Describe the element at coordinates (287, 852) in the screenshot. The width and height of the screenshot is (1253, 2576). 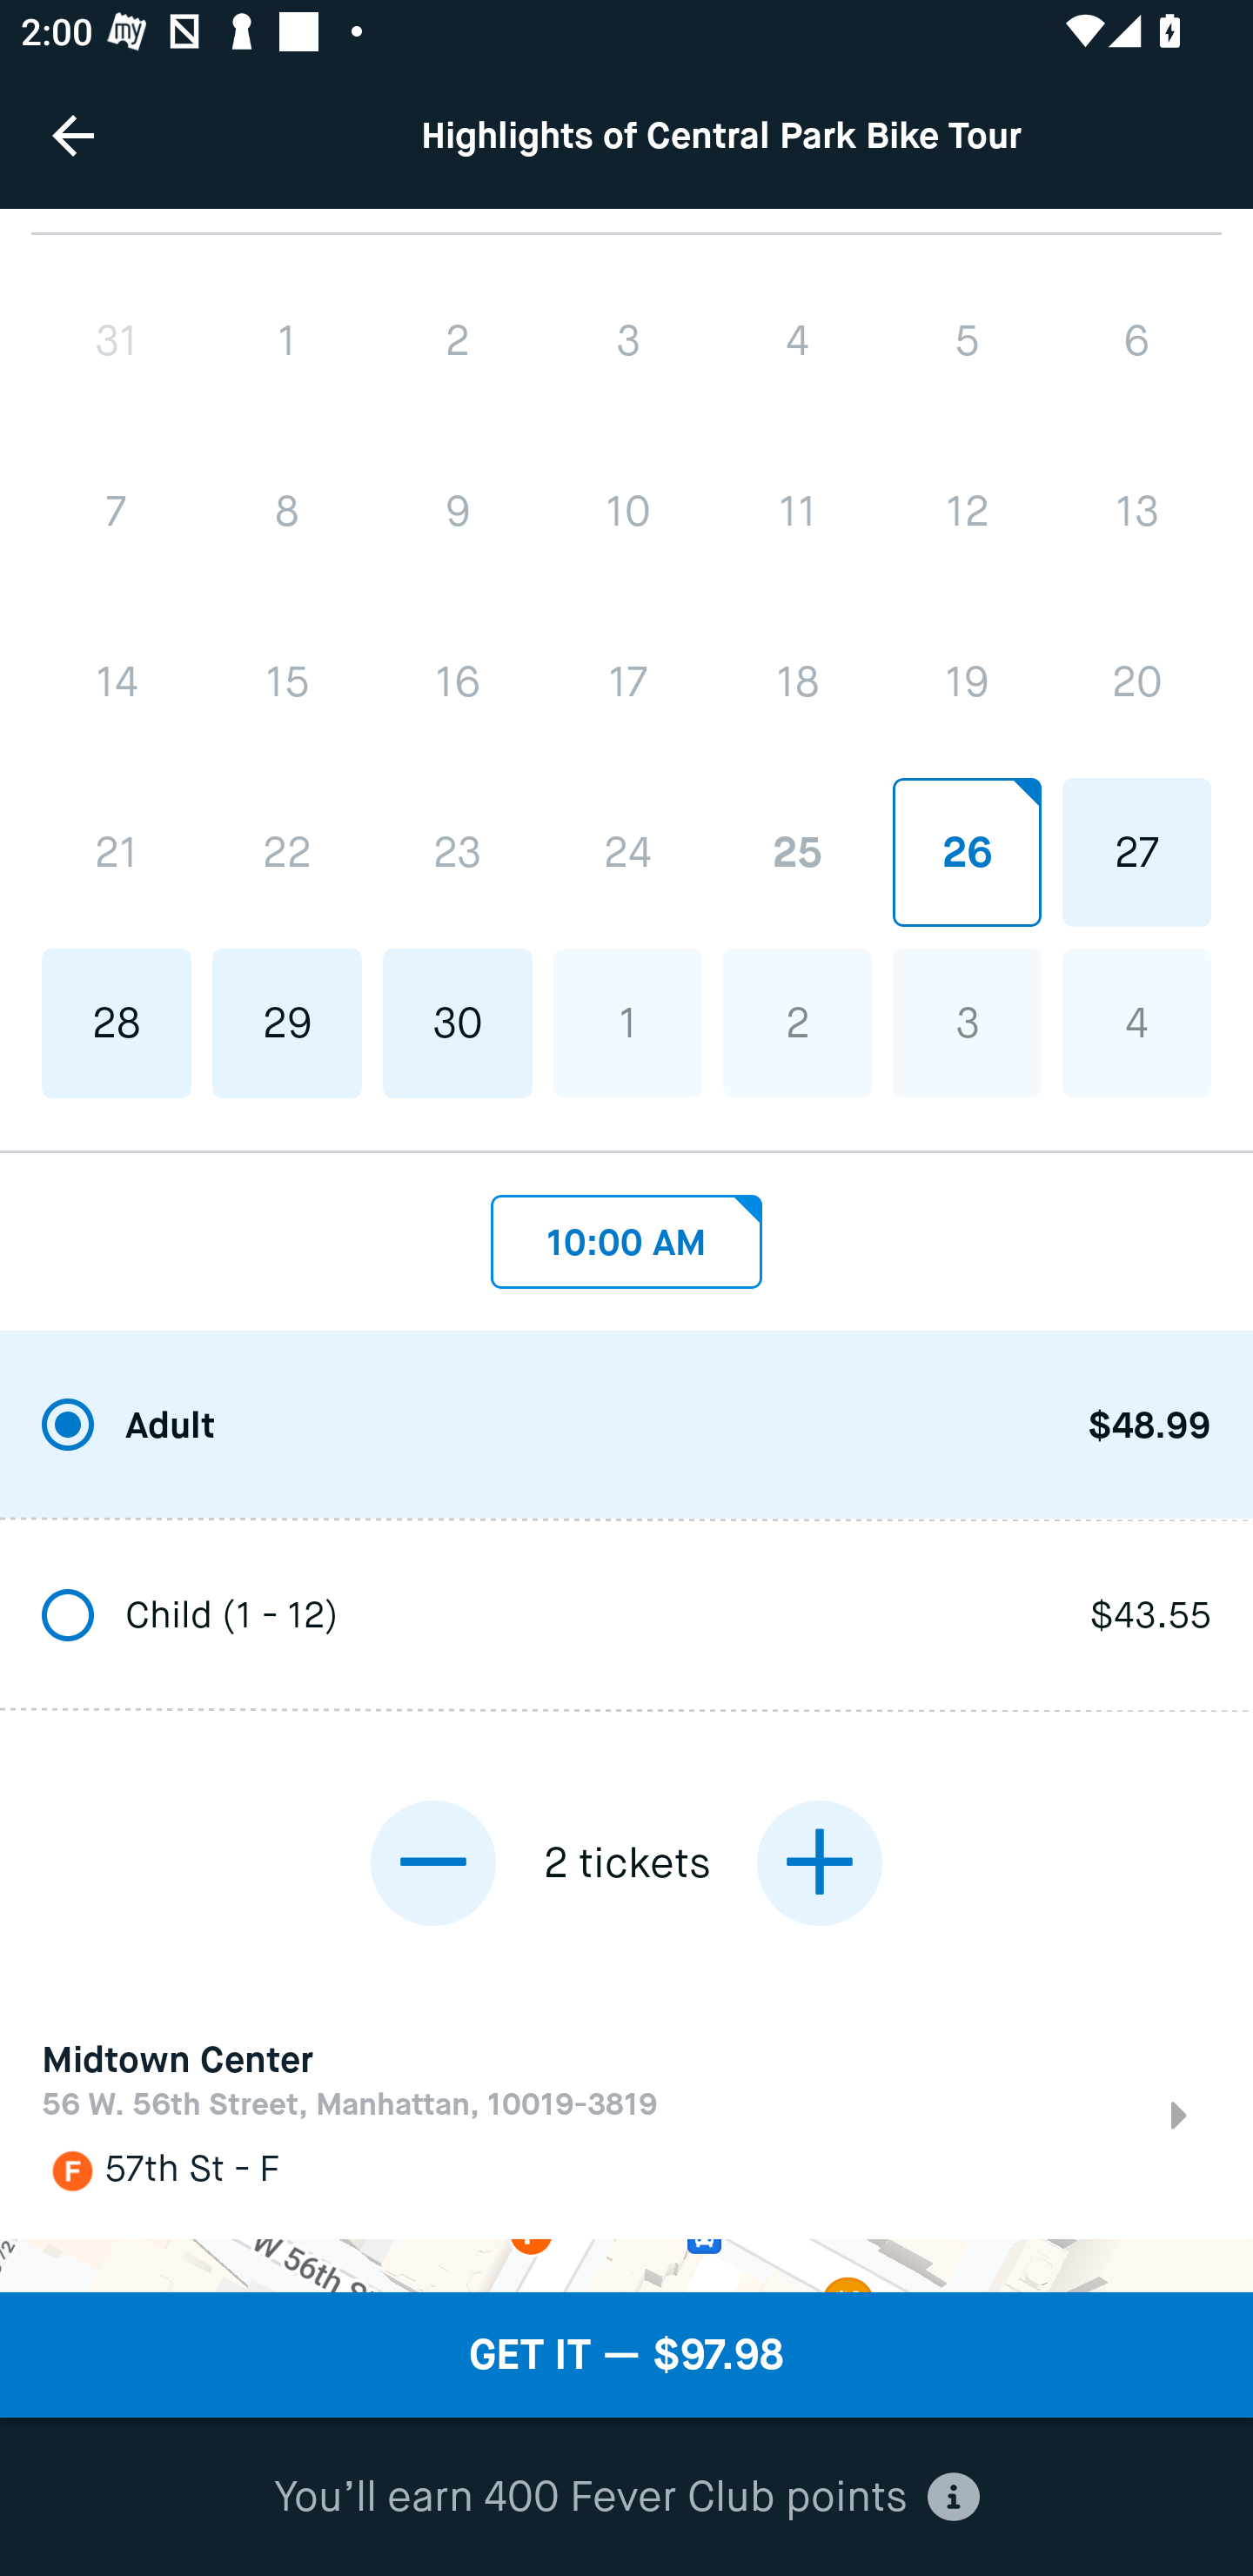
I see `22` at that location.